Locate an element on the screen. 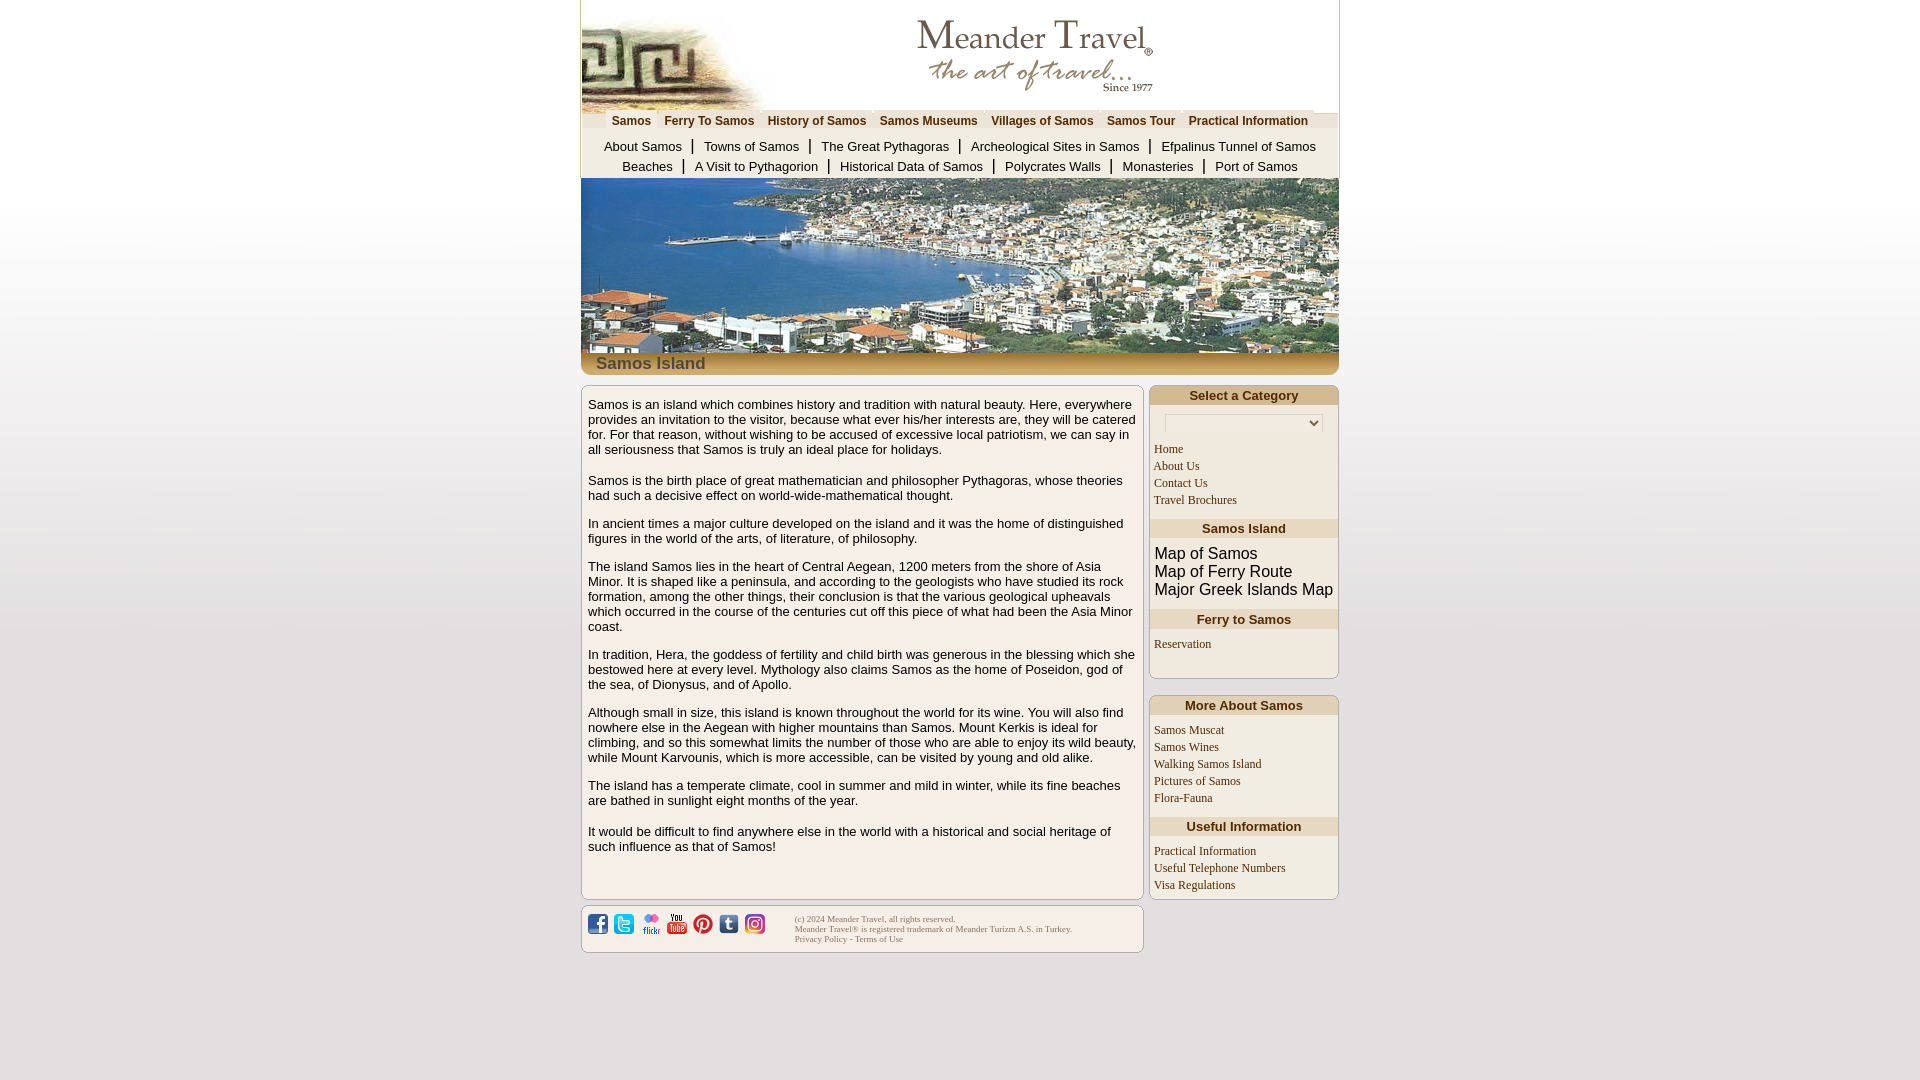 The image size is (1920, 1080). Historical Data of Samos is located at coordinates (913, 166).